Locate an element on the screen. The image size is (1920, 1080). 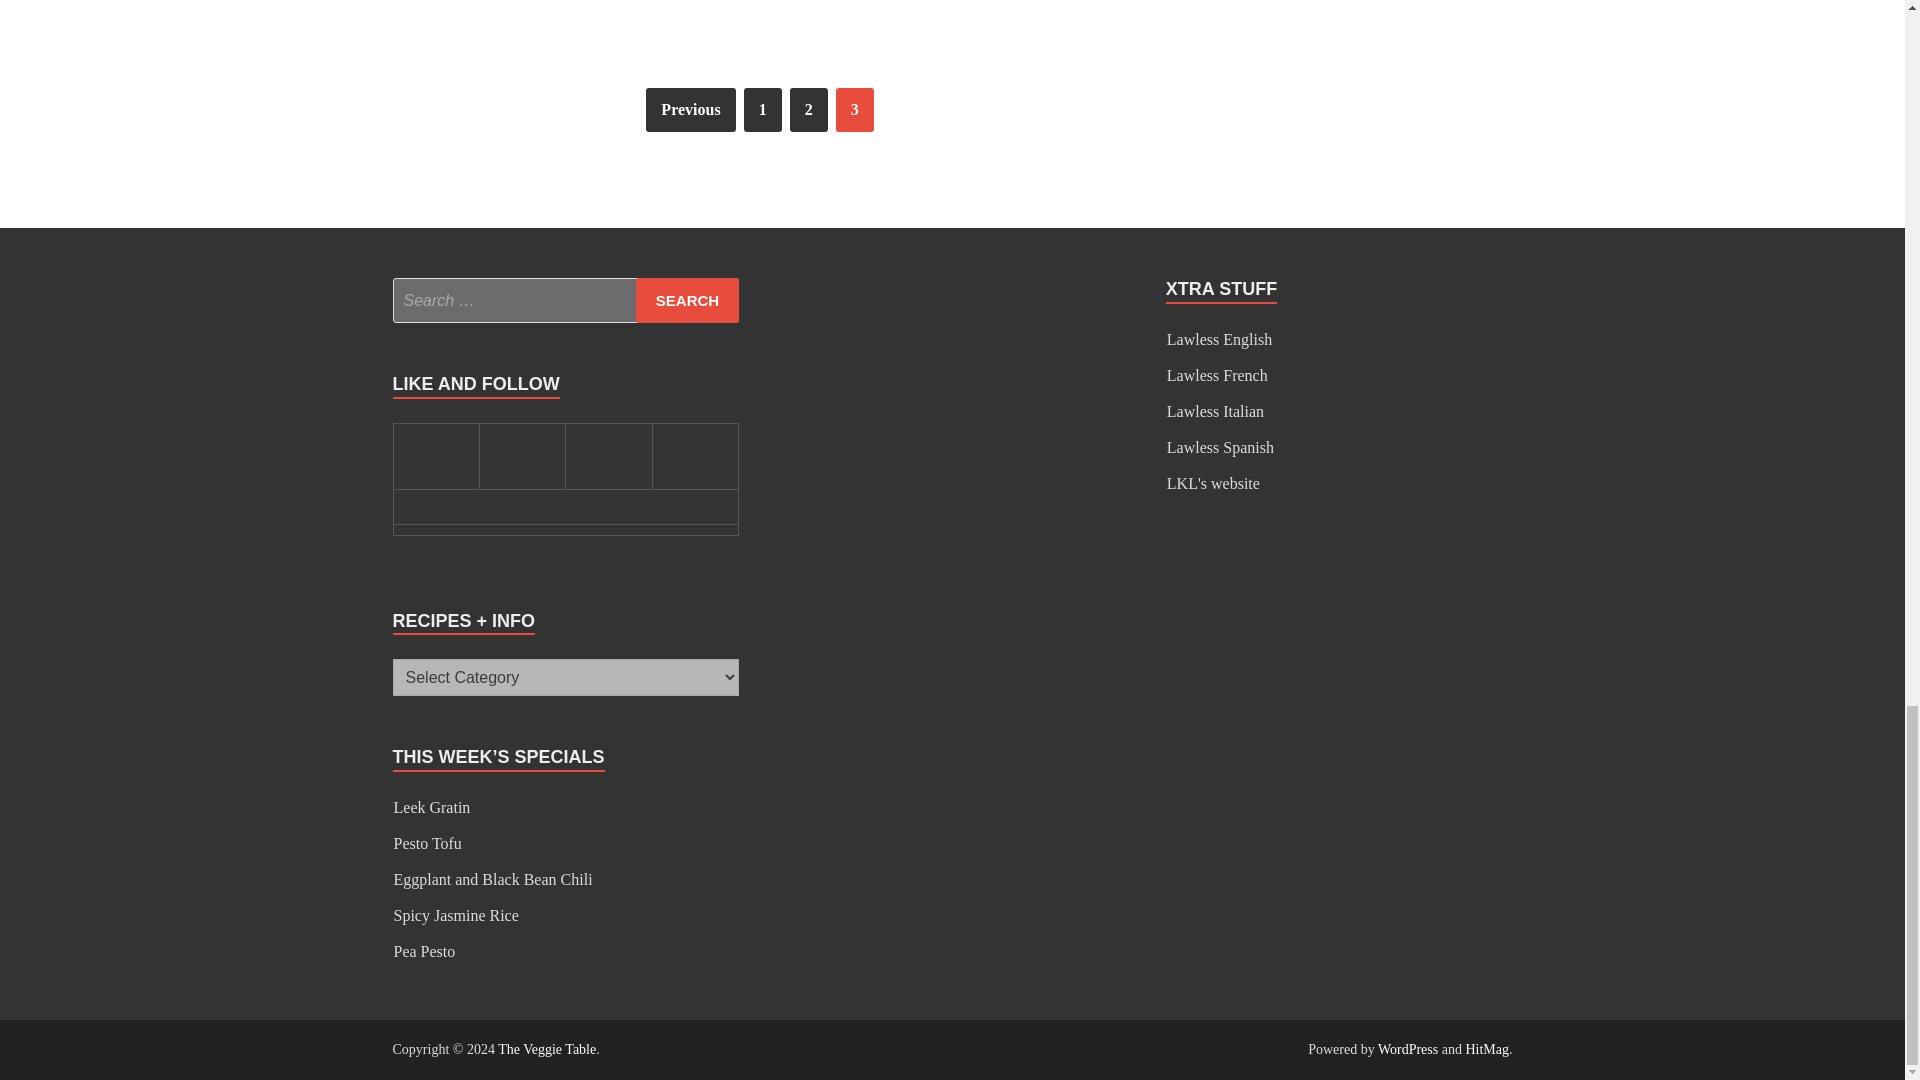
Search is located at coordinates (687, 300).